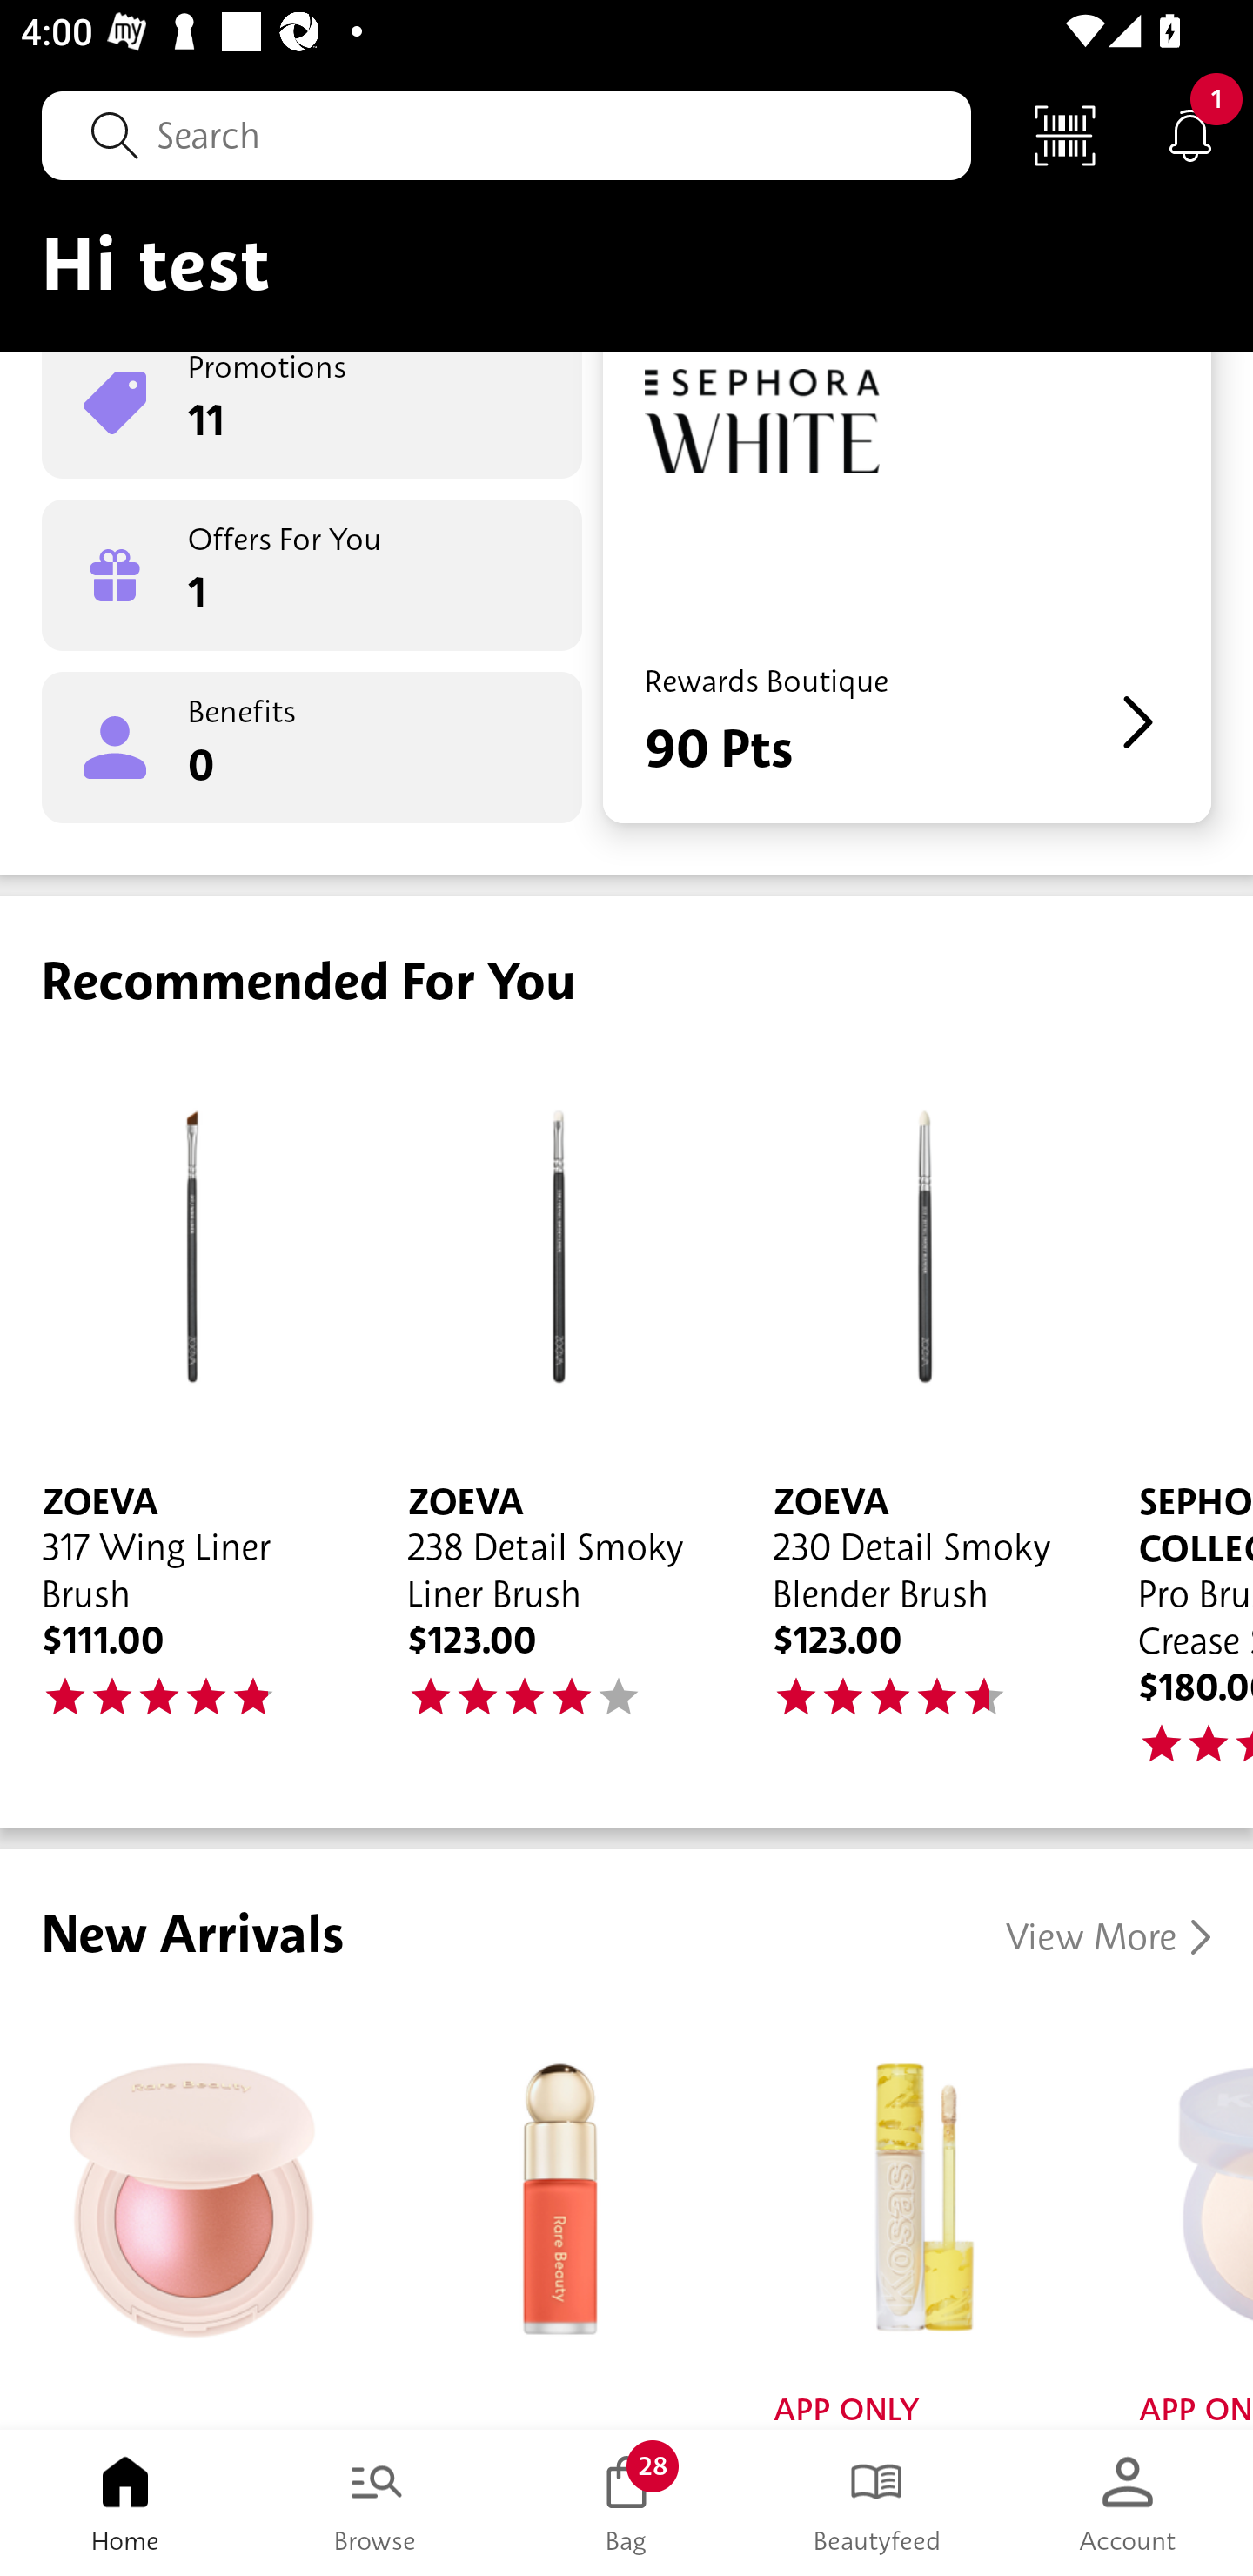 This screenshot has width=1253, height=2576. I want to click on APP ONLY, so click(914, 2219).